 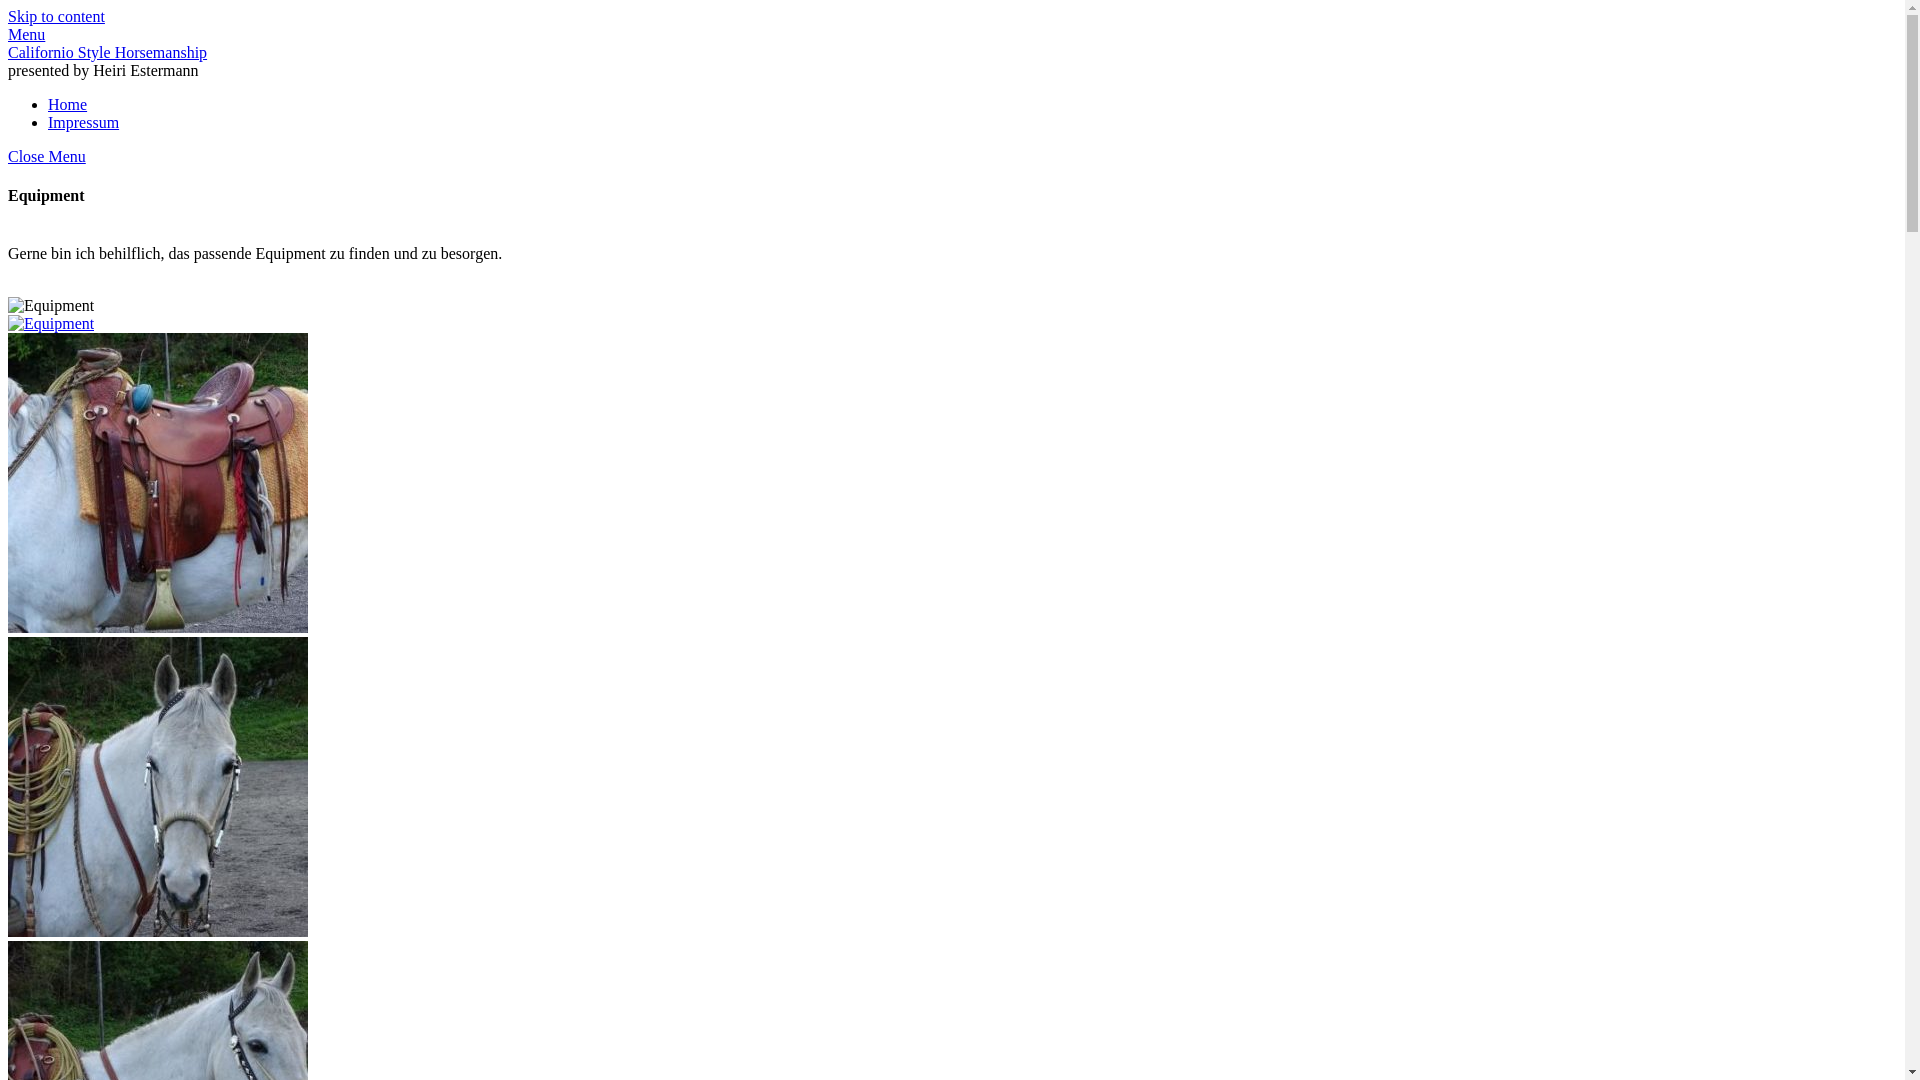 I want to click on Home, so click(x=68, y=104).